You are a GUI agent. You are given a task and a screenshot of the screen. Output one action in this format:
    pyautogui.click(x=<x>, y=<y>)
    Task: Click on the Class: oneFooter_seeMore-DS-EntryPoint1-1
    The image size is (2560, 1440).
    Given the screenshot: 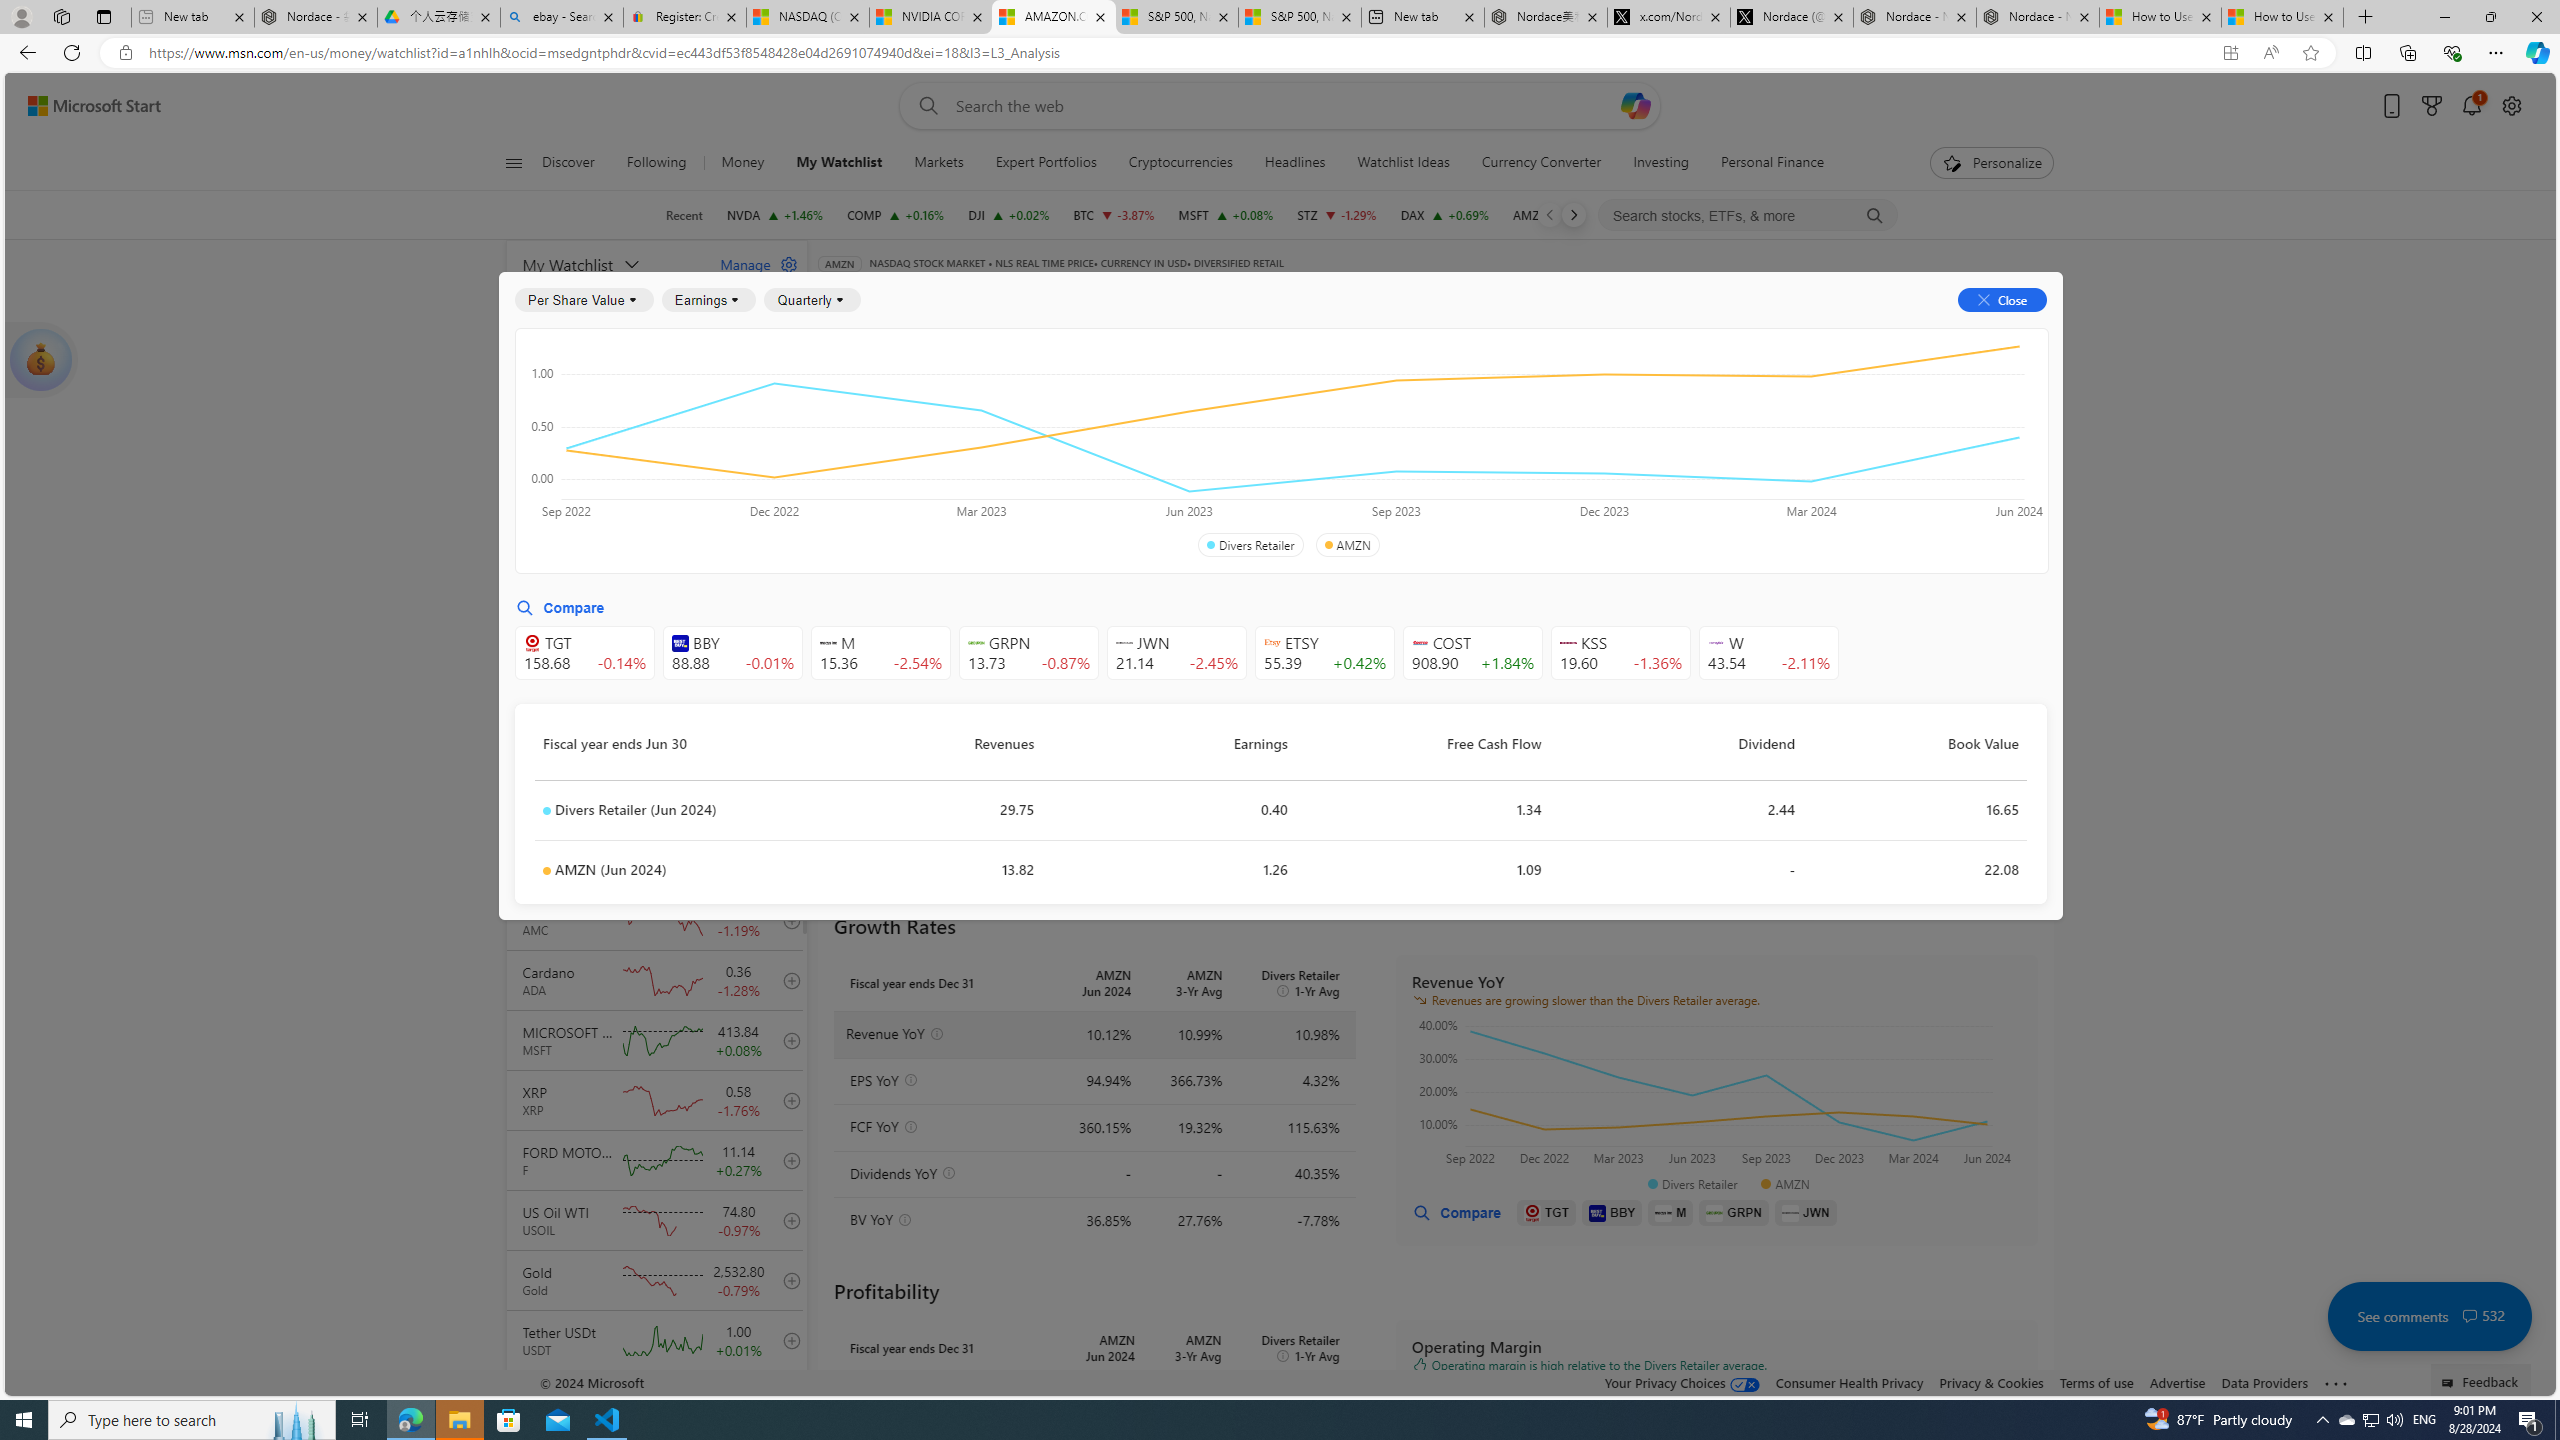 What is the action you would take?
    pyautogui.click(x=2336, y=1382)
    